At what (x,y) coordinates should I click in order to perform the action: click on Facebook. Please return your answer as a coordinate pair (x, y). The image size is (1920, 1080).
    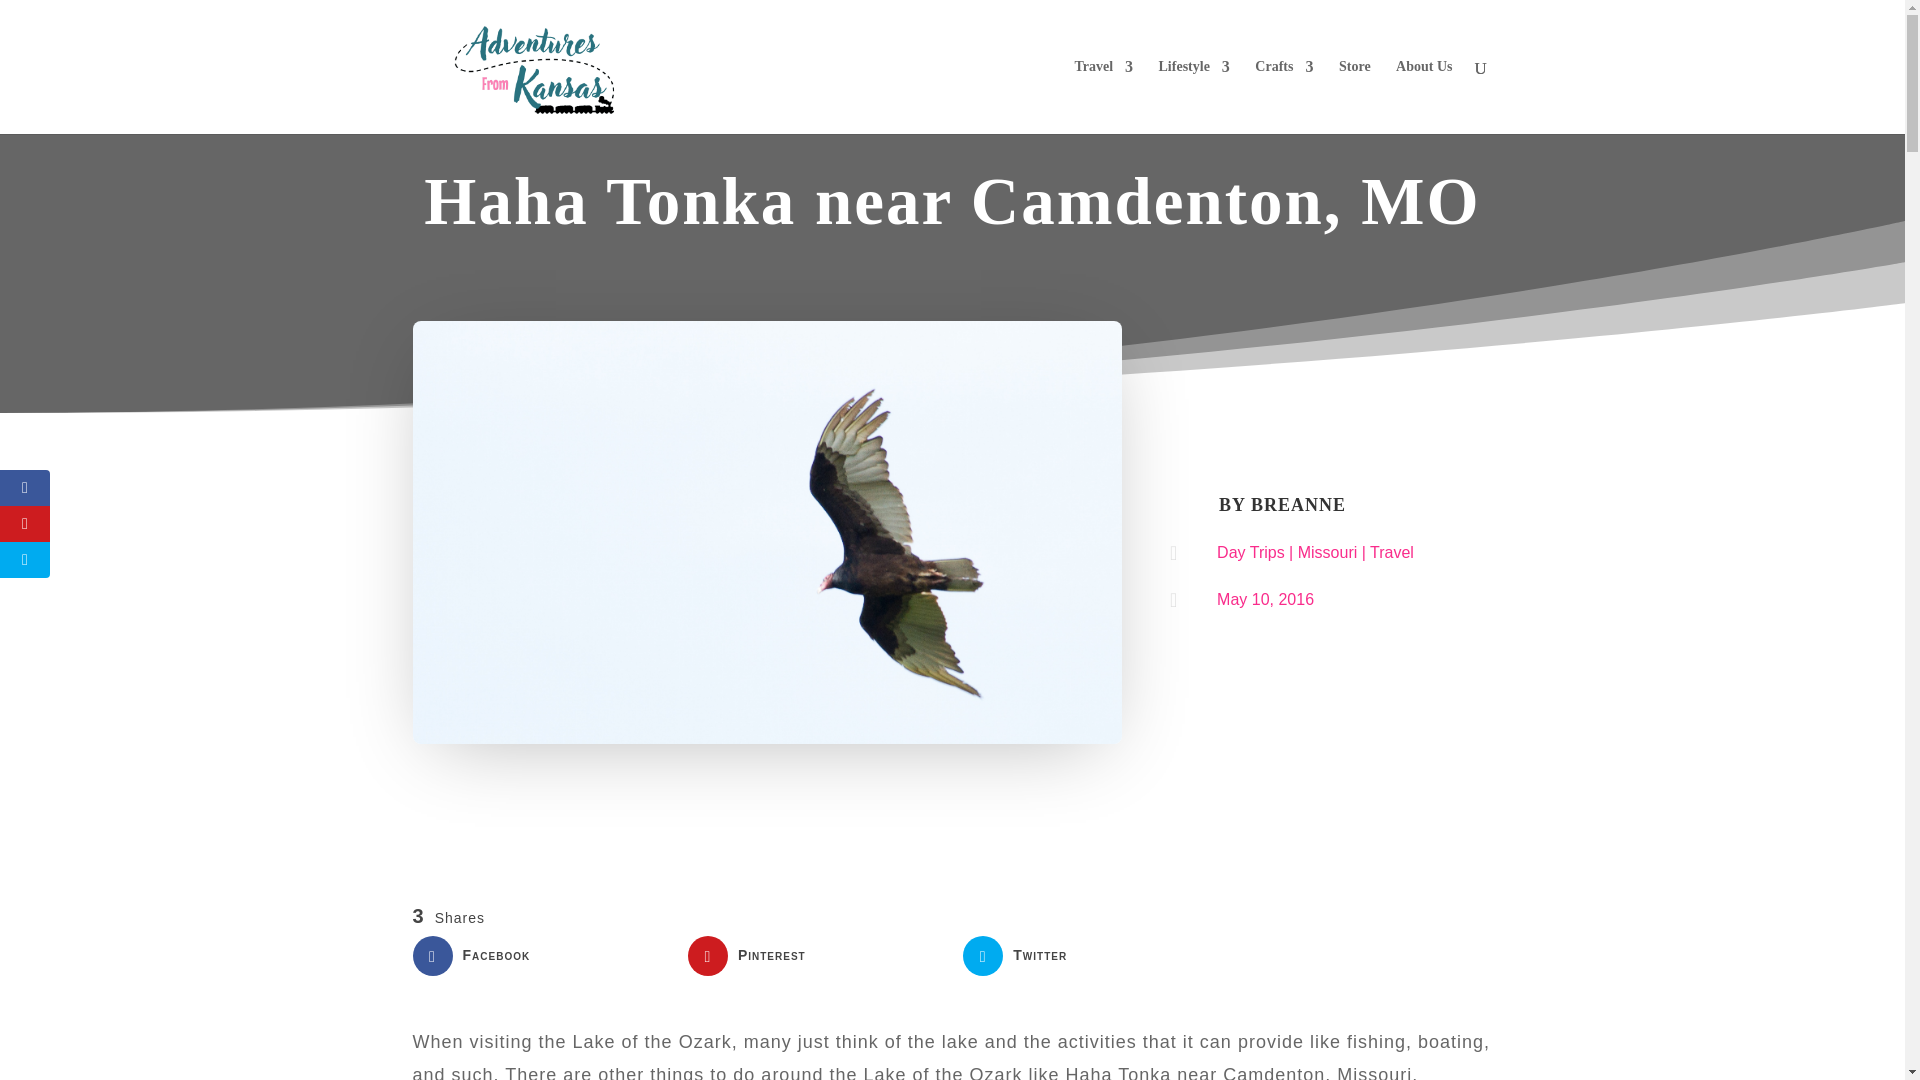
    Looking at the image, I should click on (539, 956).